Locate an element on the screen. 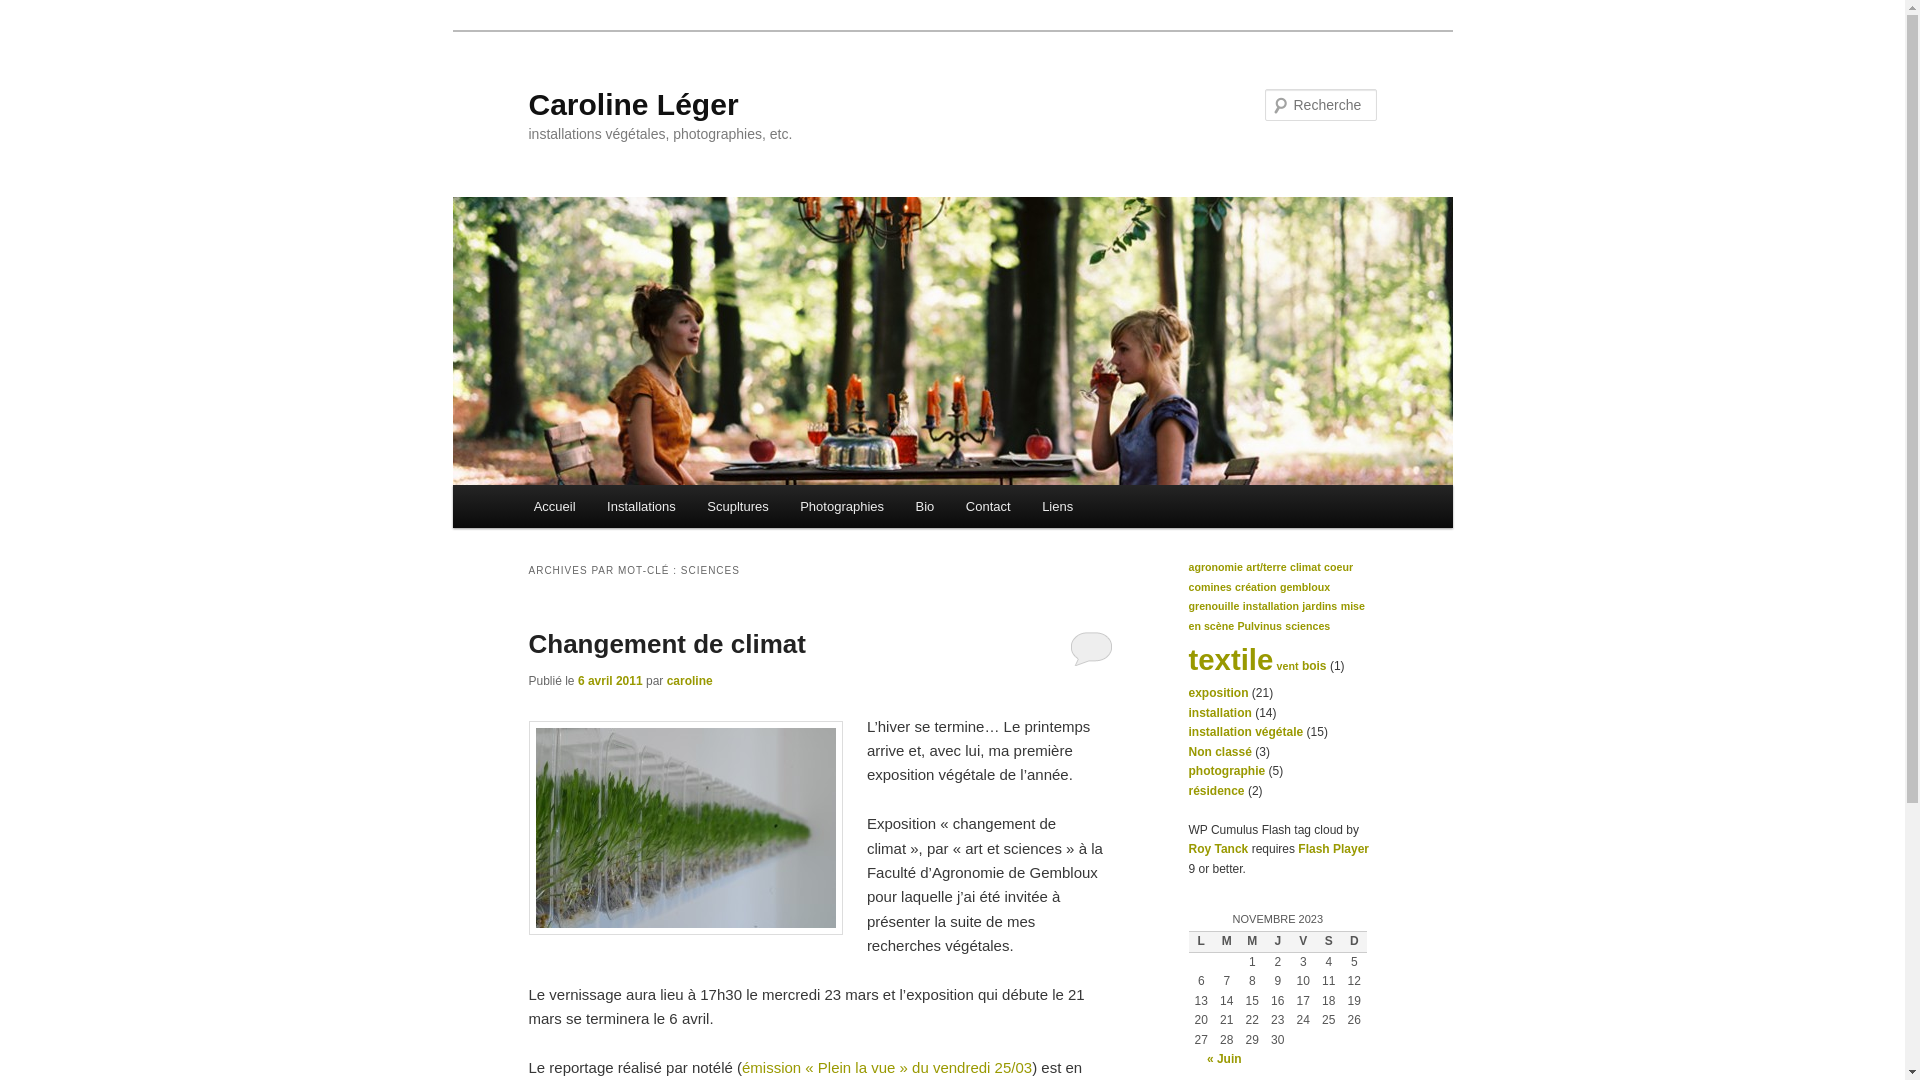 Image resolution: width=1920 pixels, height=1080 pixels. gembloux is located at coordinates (1305, 587).